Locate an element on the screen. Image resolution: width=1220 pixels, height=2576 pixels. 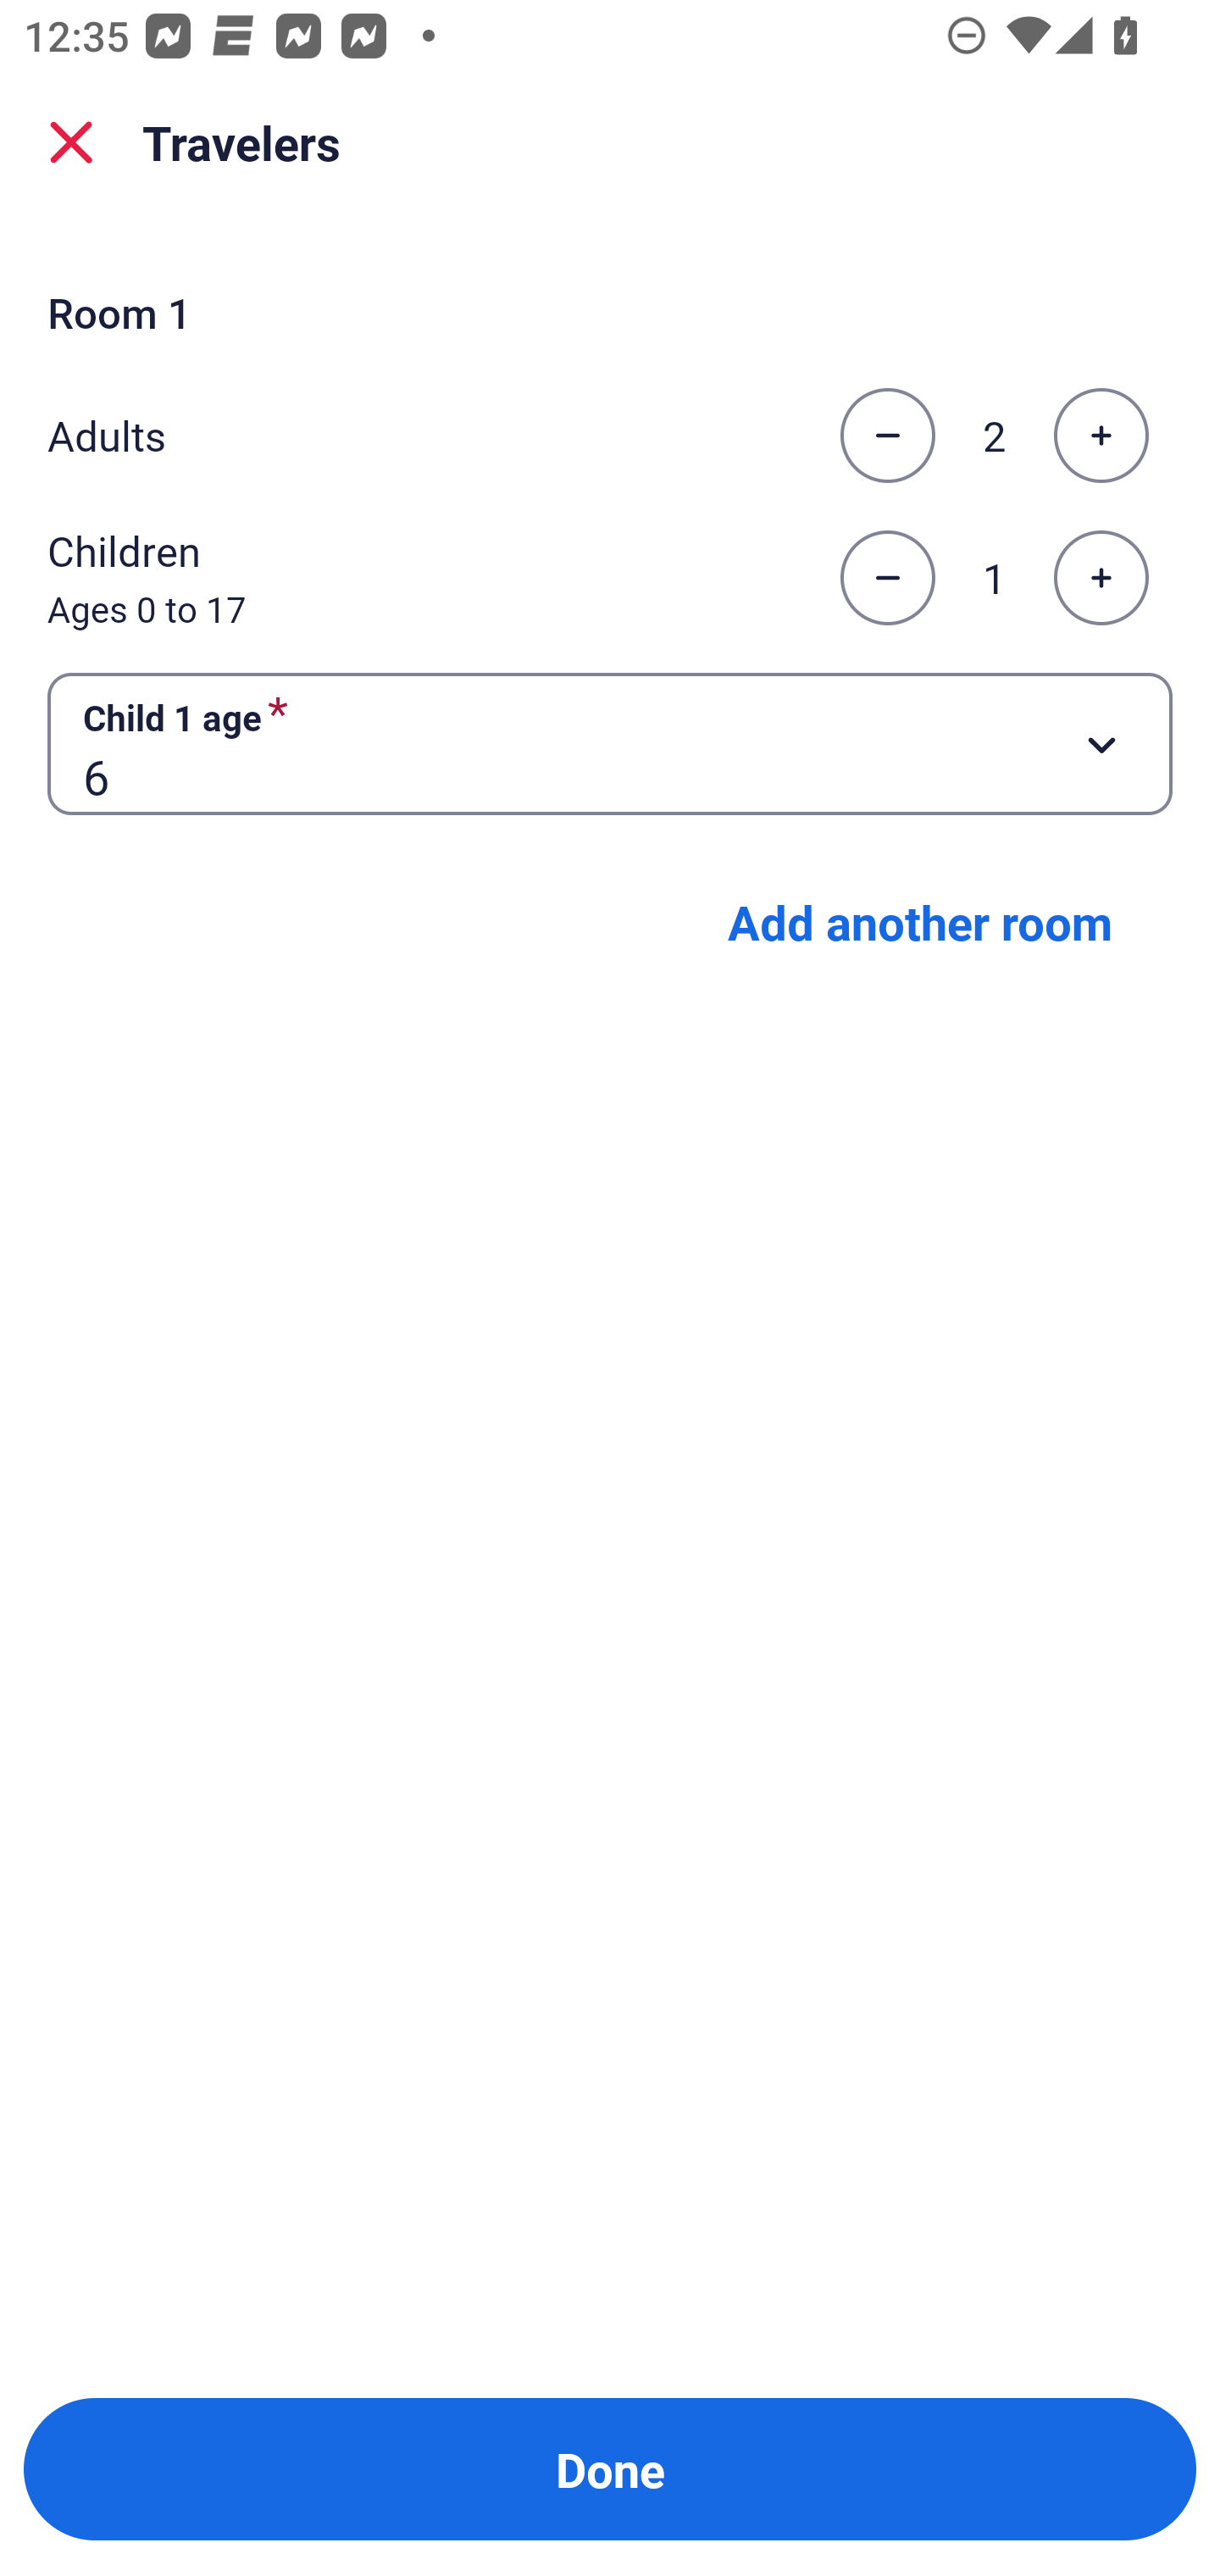
close is located at coordinates (71, 142).